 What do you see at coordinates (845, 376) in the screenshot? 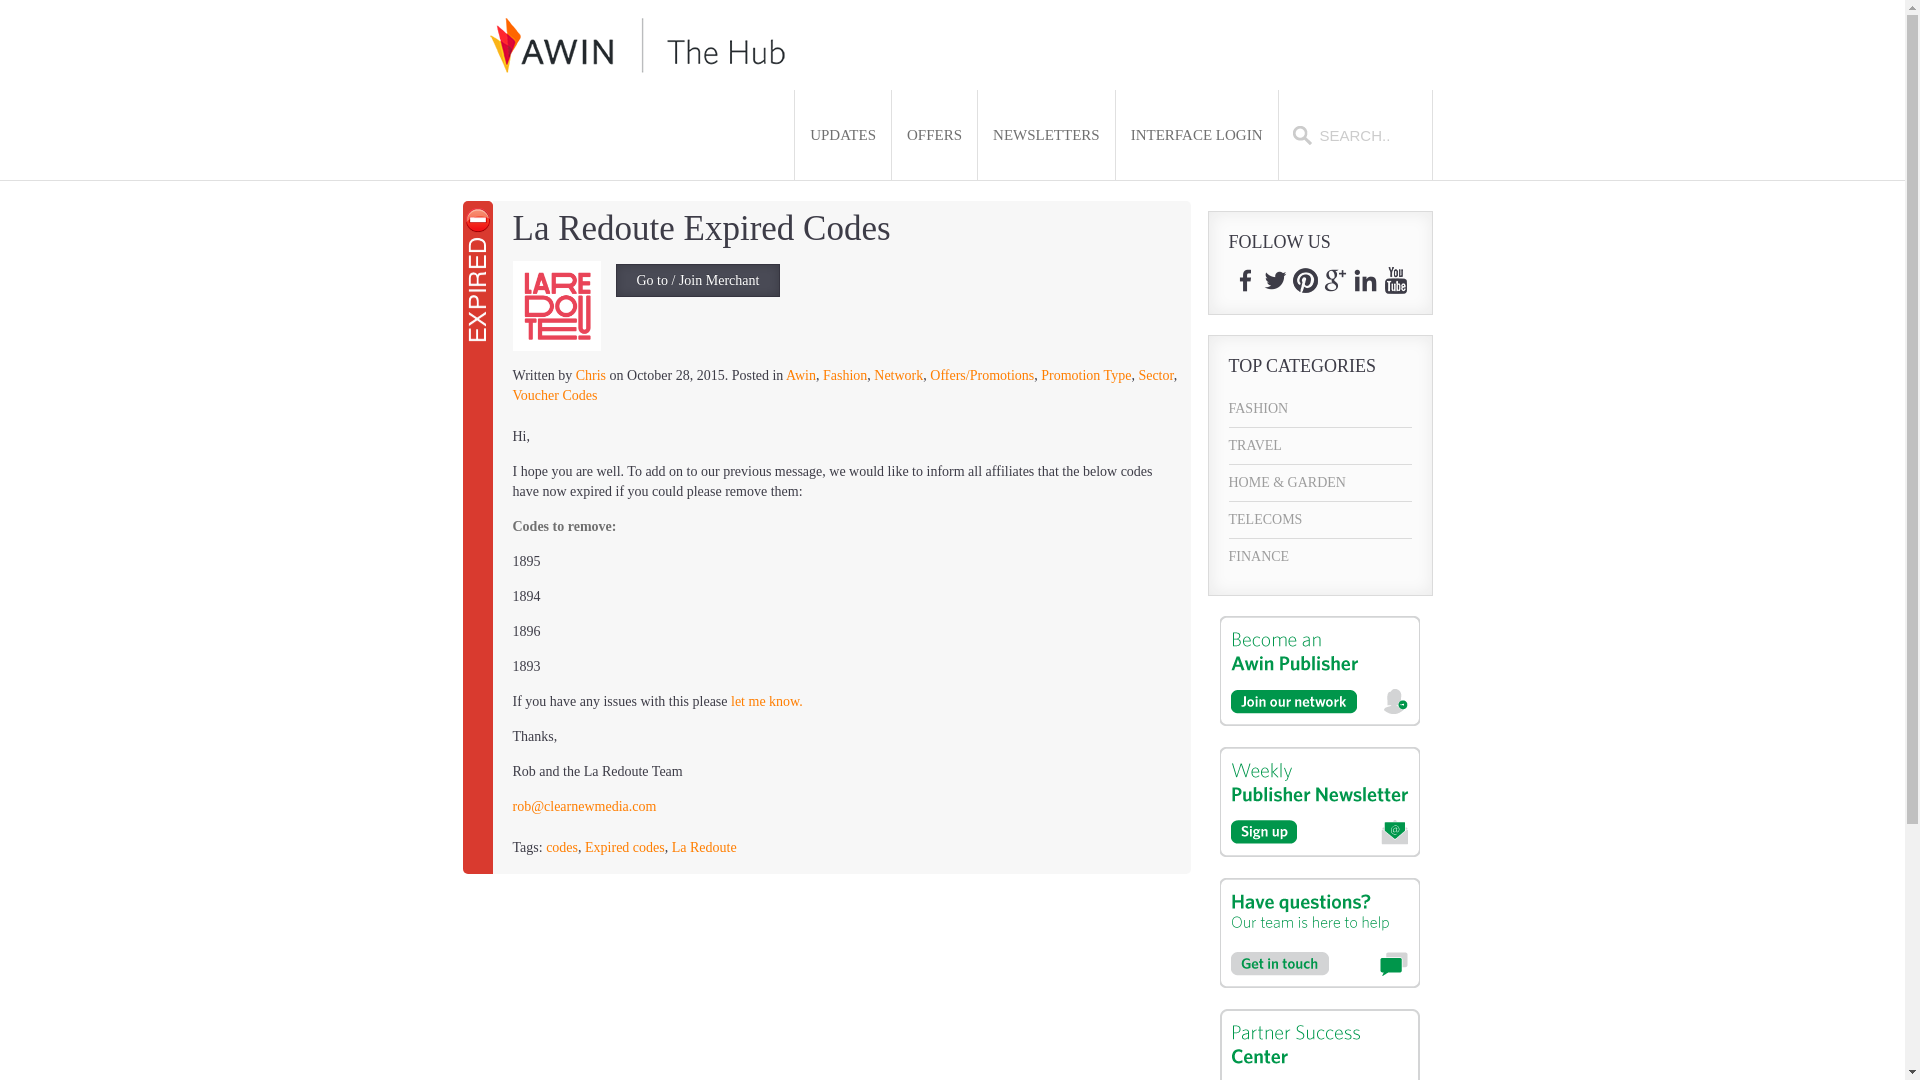
I see `Fashion` at bounding box center [845, 376].